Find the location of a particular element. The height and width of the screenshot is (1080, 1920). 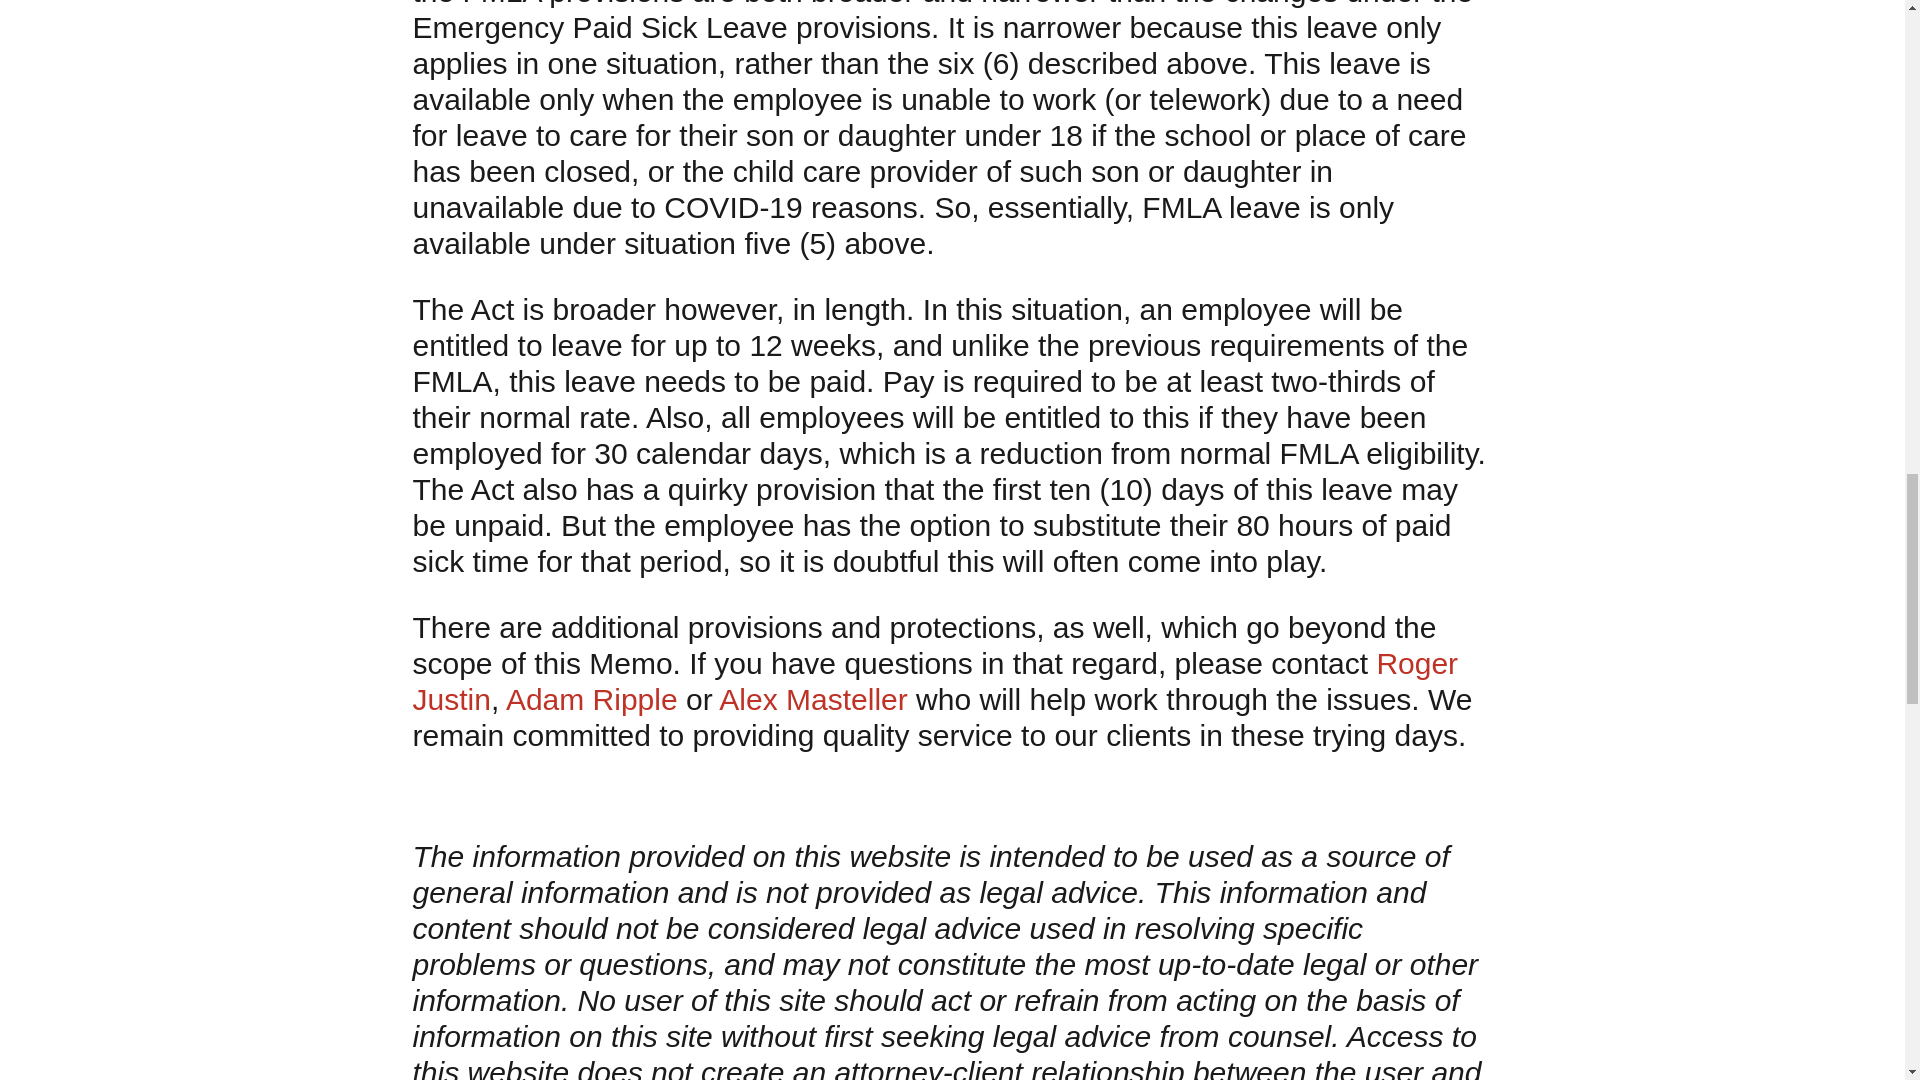

Alex Masteller is located at coordinates (812, 699).